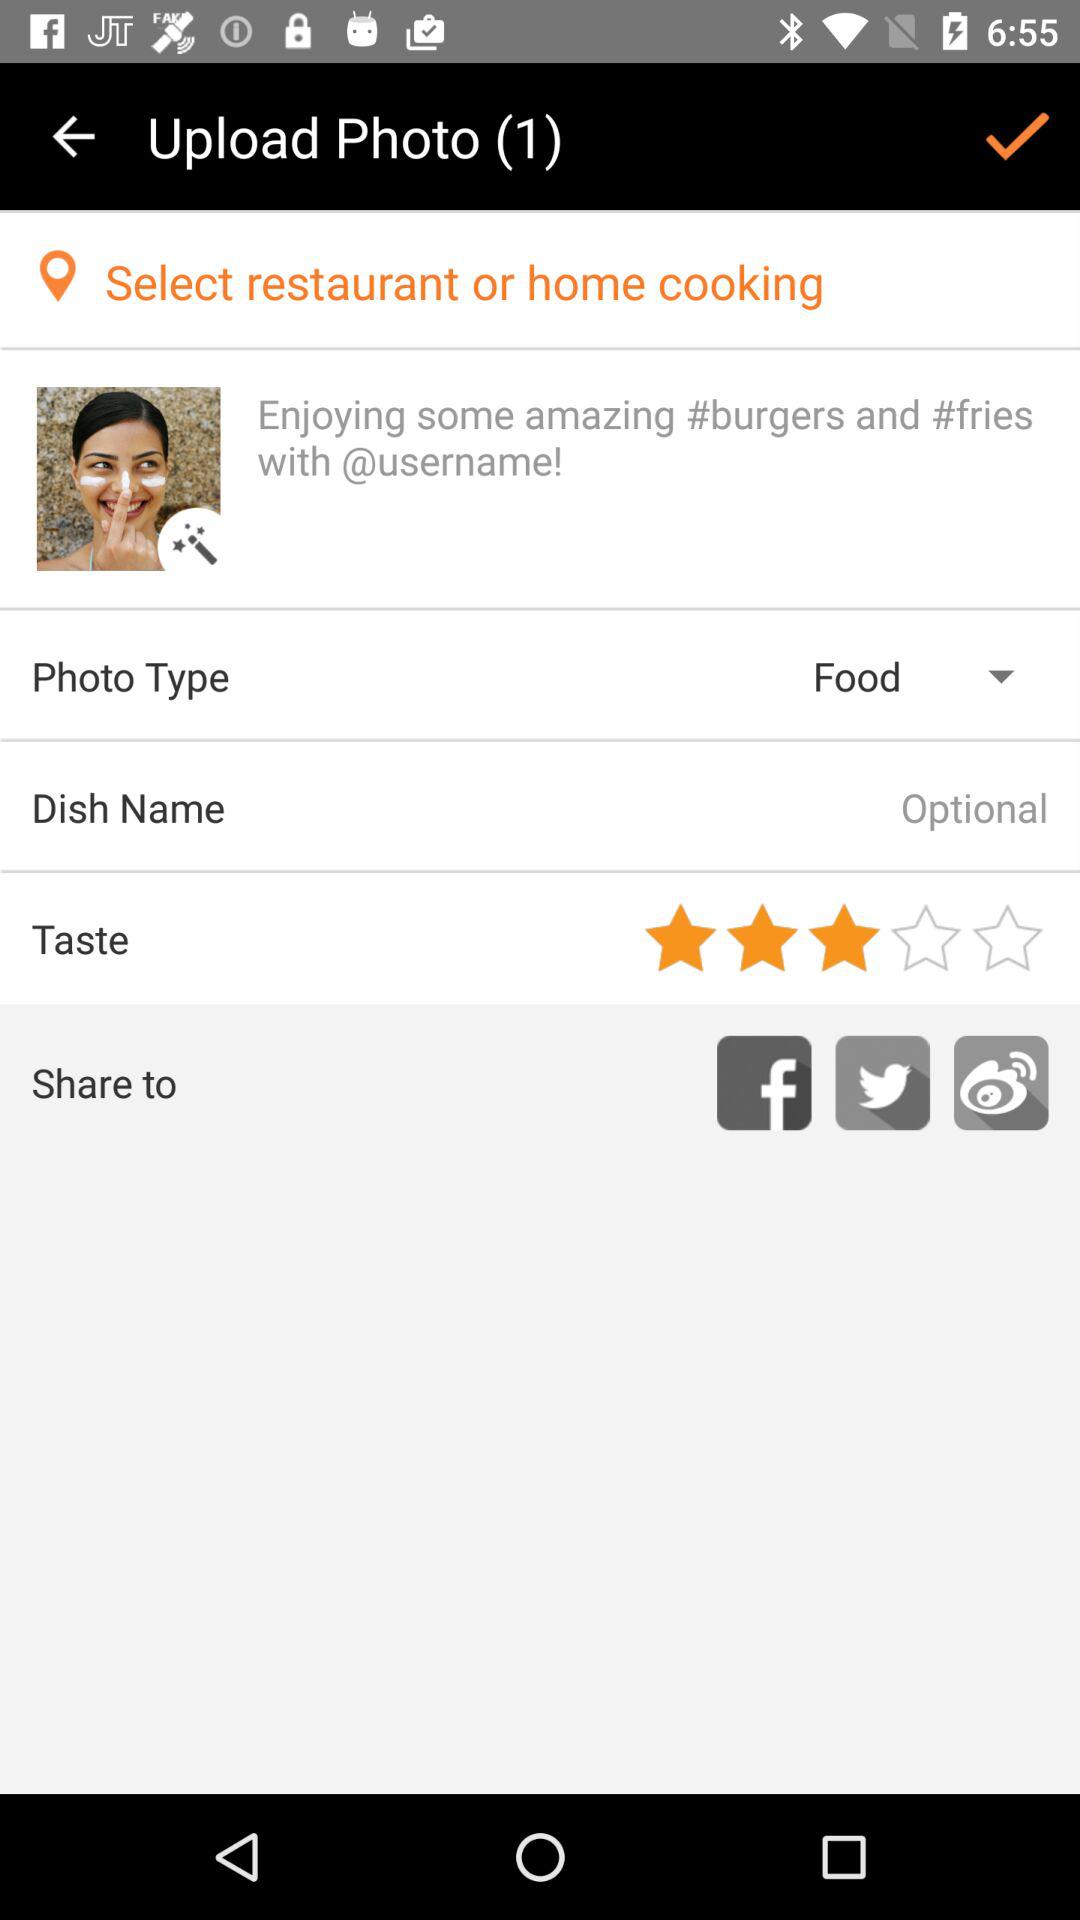  What do you see at coordinates (764, 1082) in the screenshot?
I see `go to facebook` at bounding box center [764, 1082].